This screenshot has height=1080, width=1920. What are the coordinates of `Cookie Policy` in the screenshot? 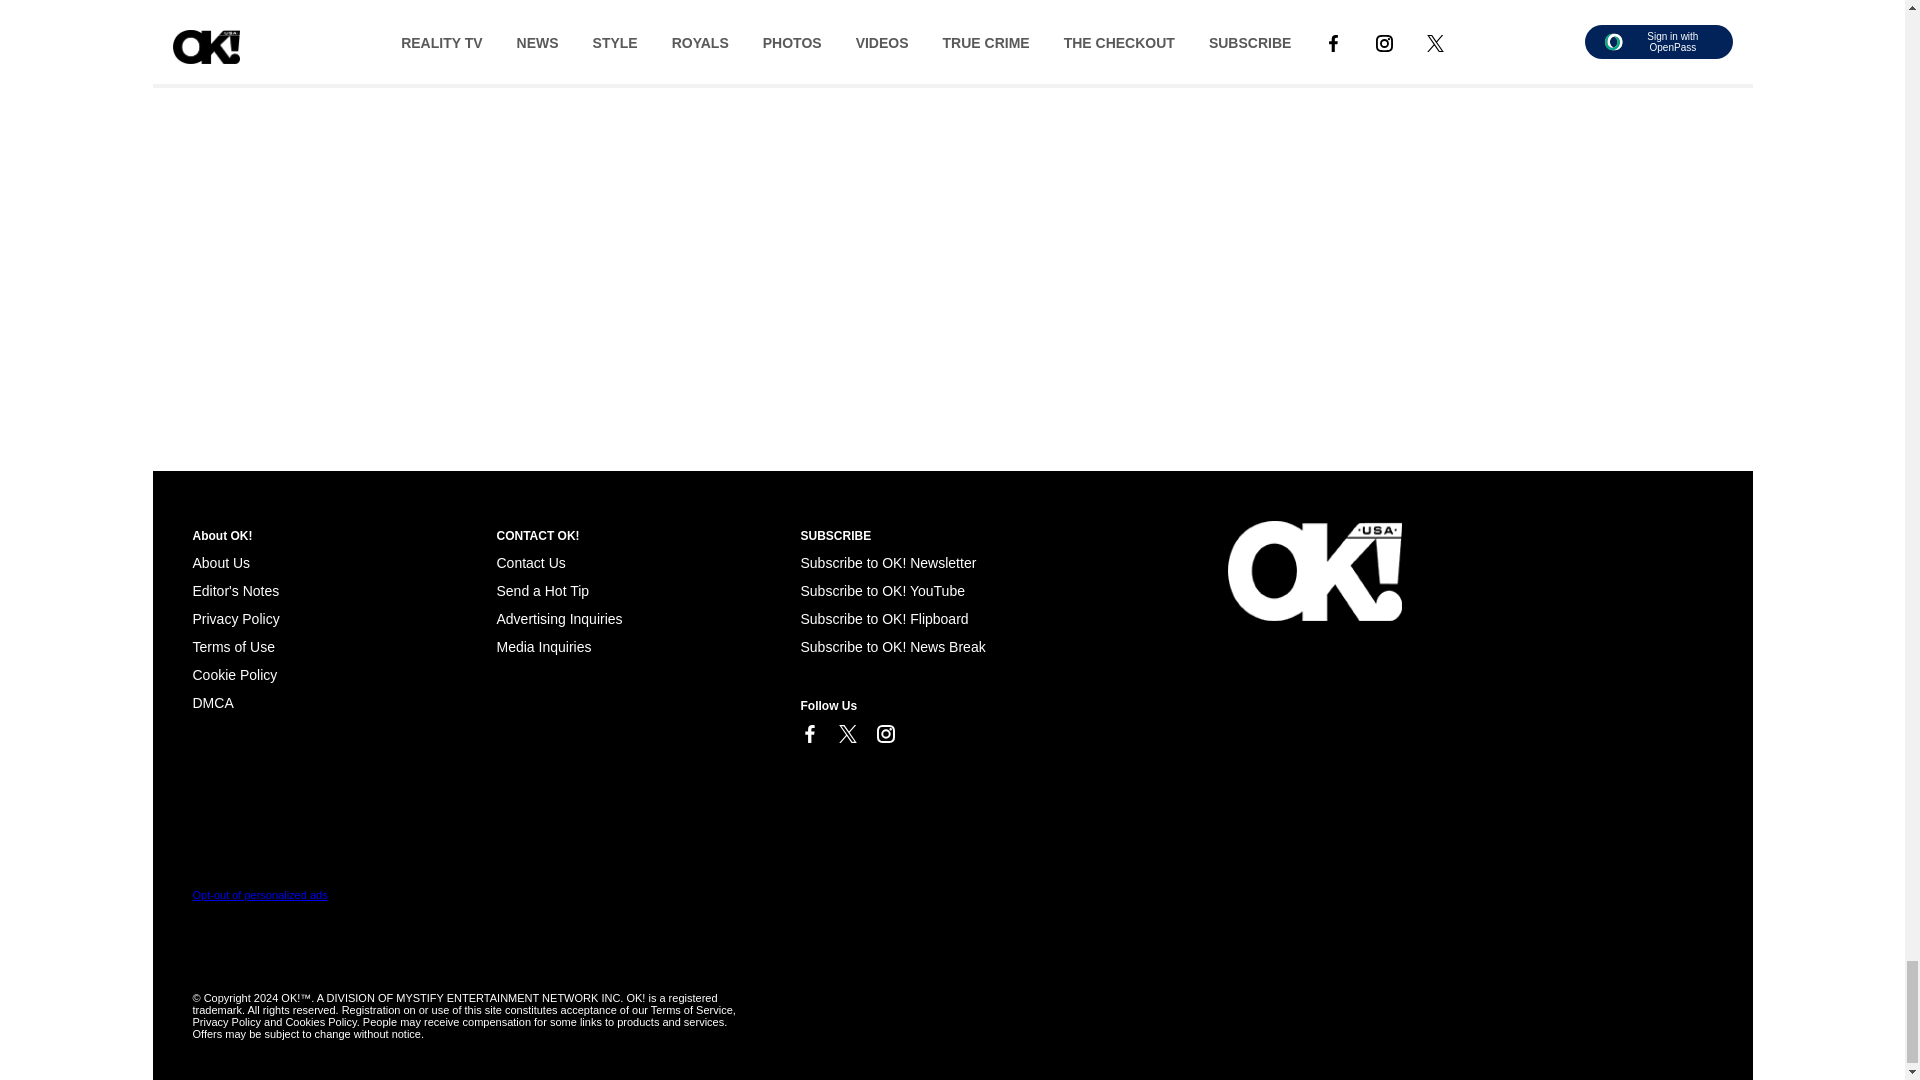 It's located at (234, 674).